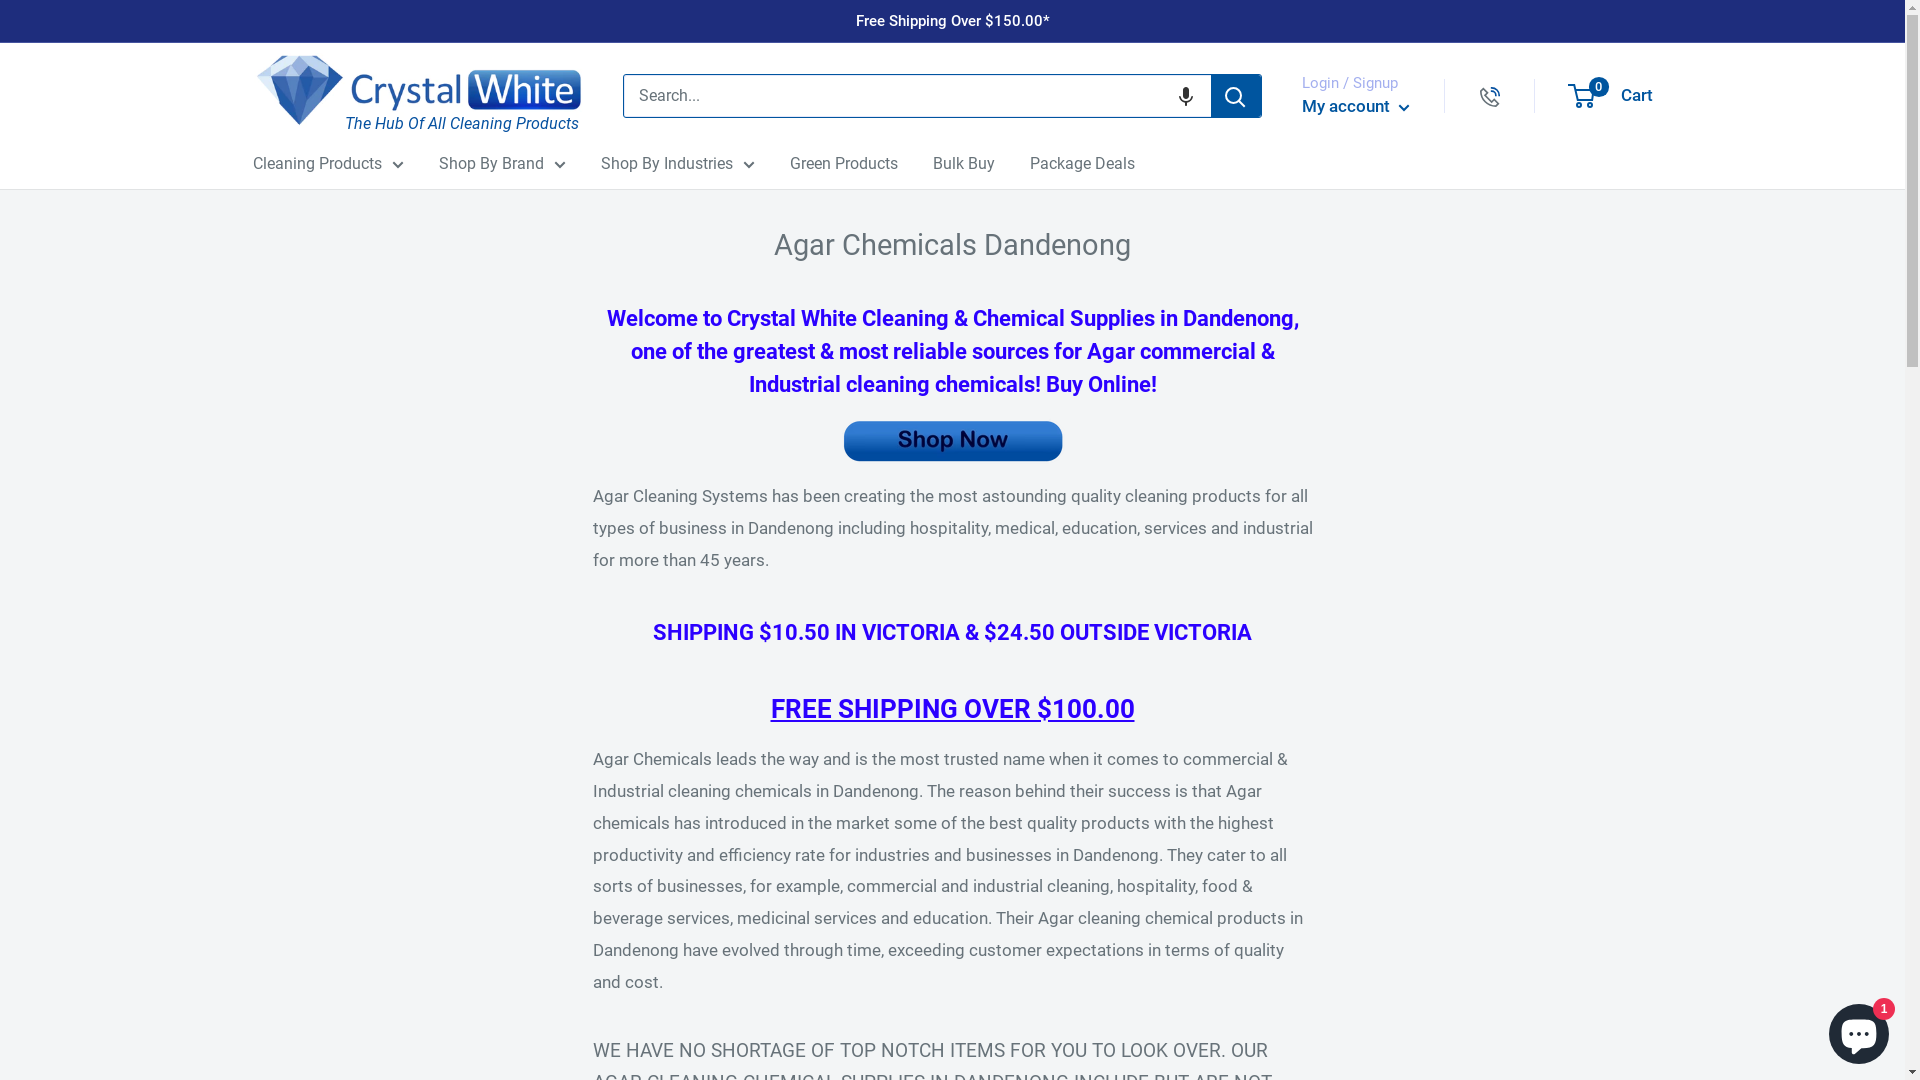 The image size is (1920, 1080). Describe the element at coordinates (1859, 1030) in the screenshot. I see `Shopify online store chat` at that location.